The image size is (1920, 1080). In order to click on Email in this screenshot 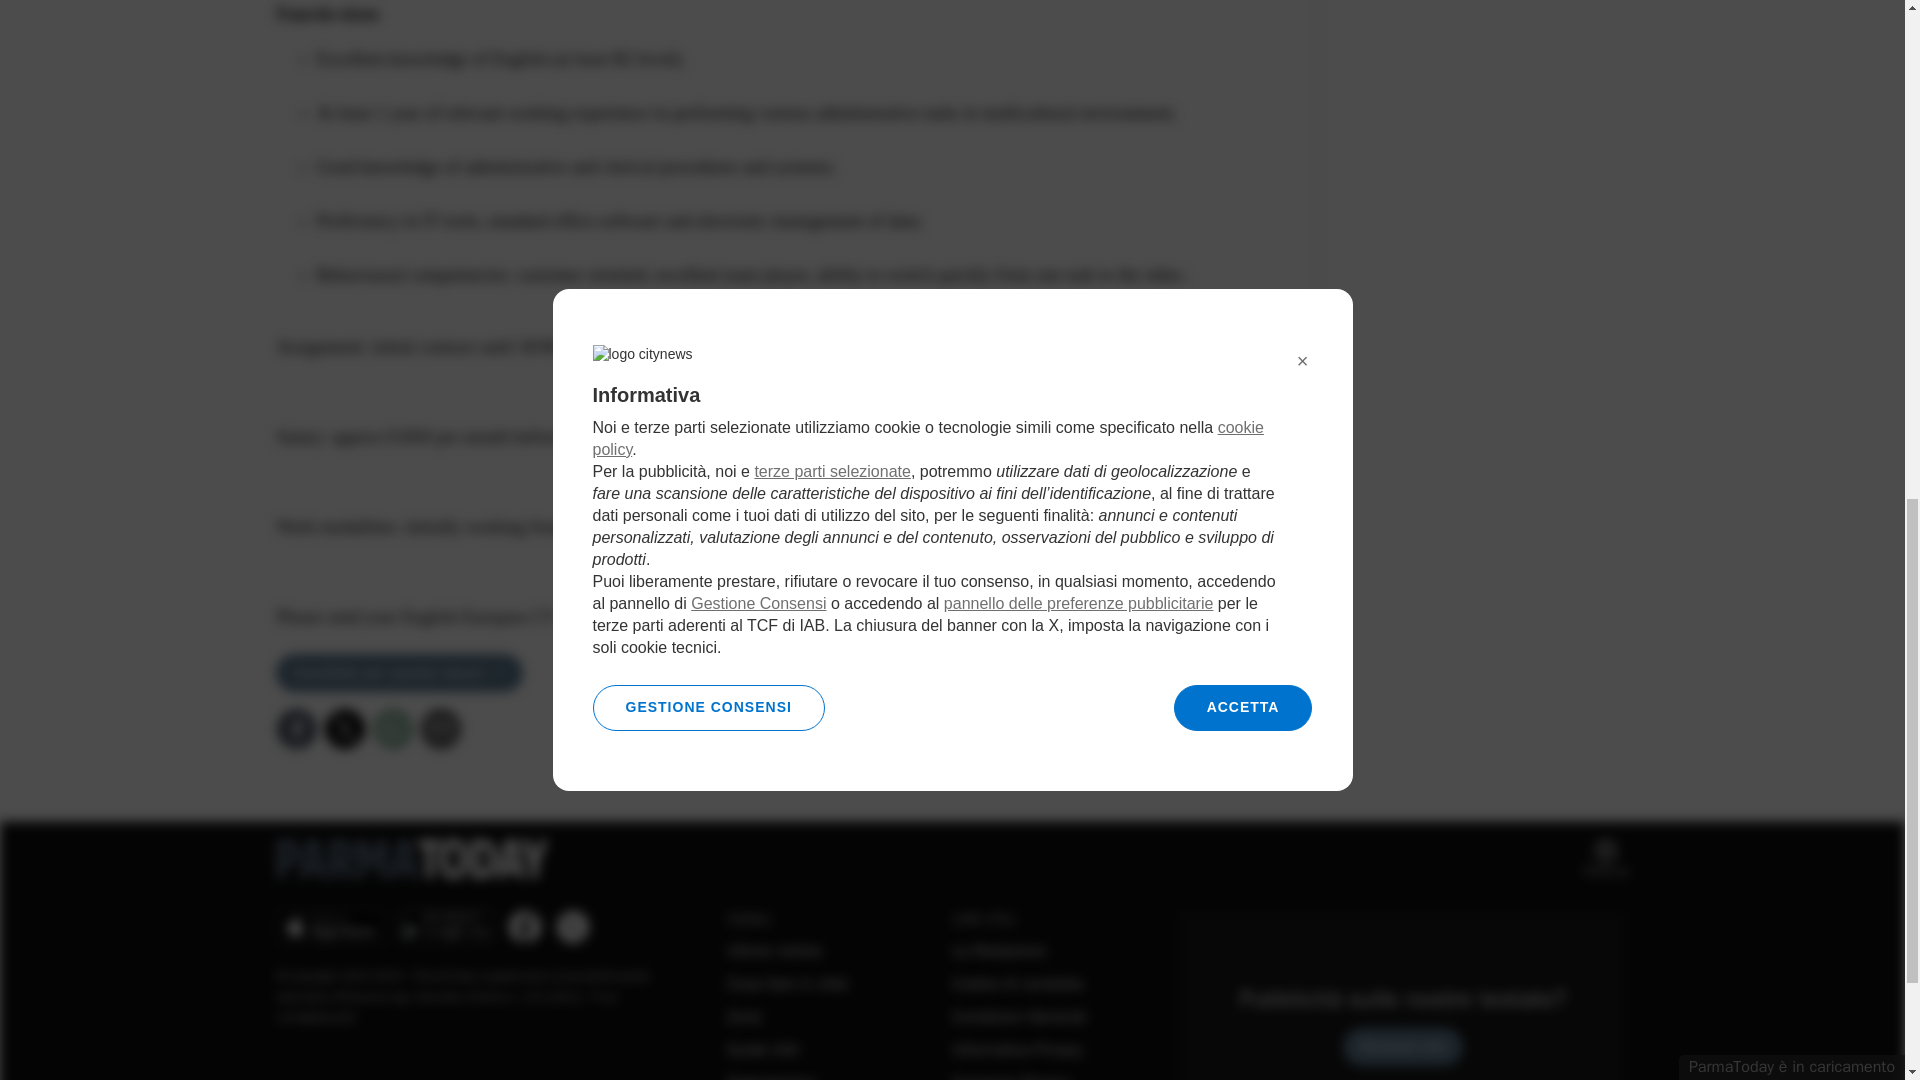, I will do `click(440, 728)`.